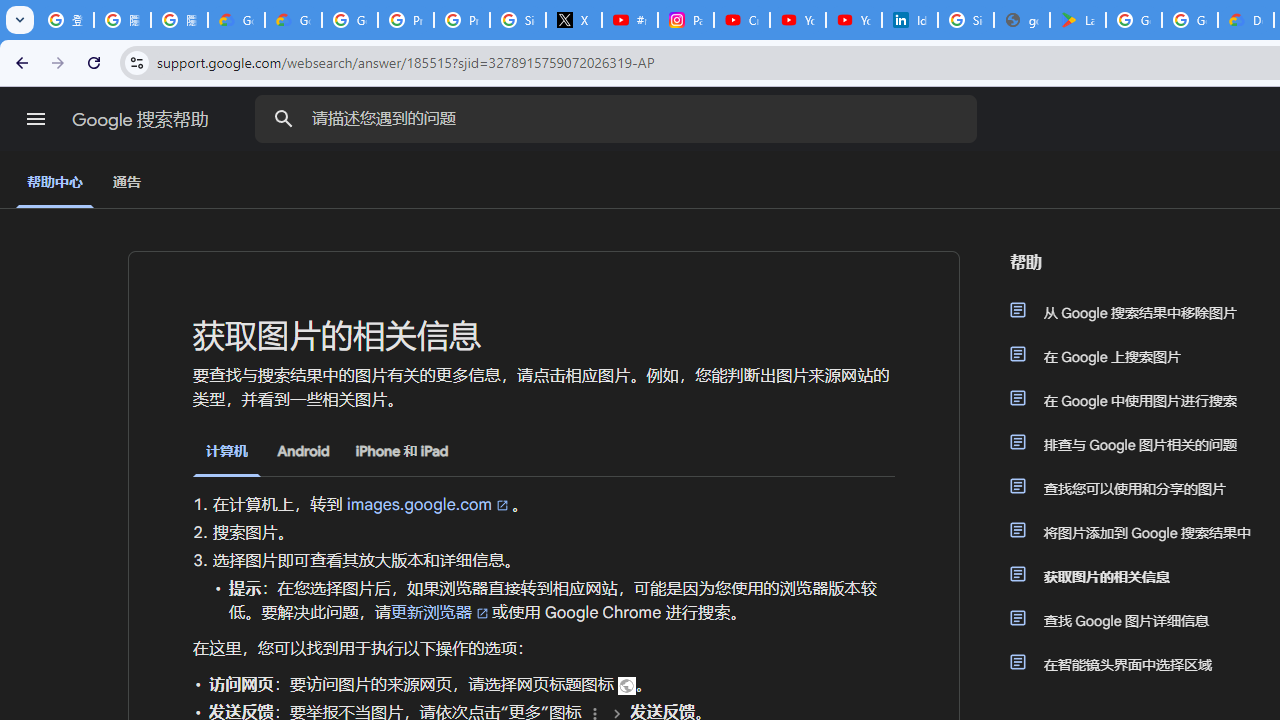 This screenshot has height=720, width=1280. Describe the element at coordinates (1022, 20) in the screenshot. I see `google_privacy_policy_en.pdf` at that location.